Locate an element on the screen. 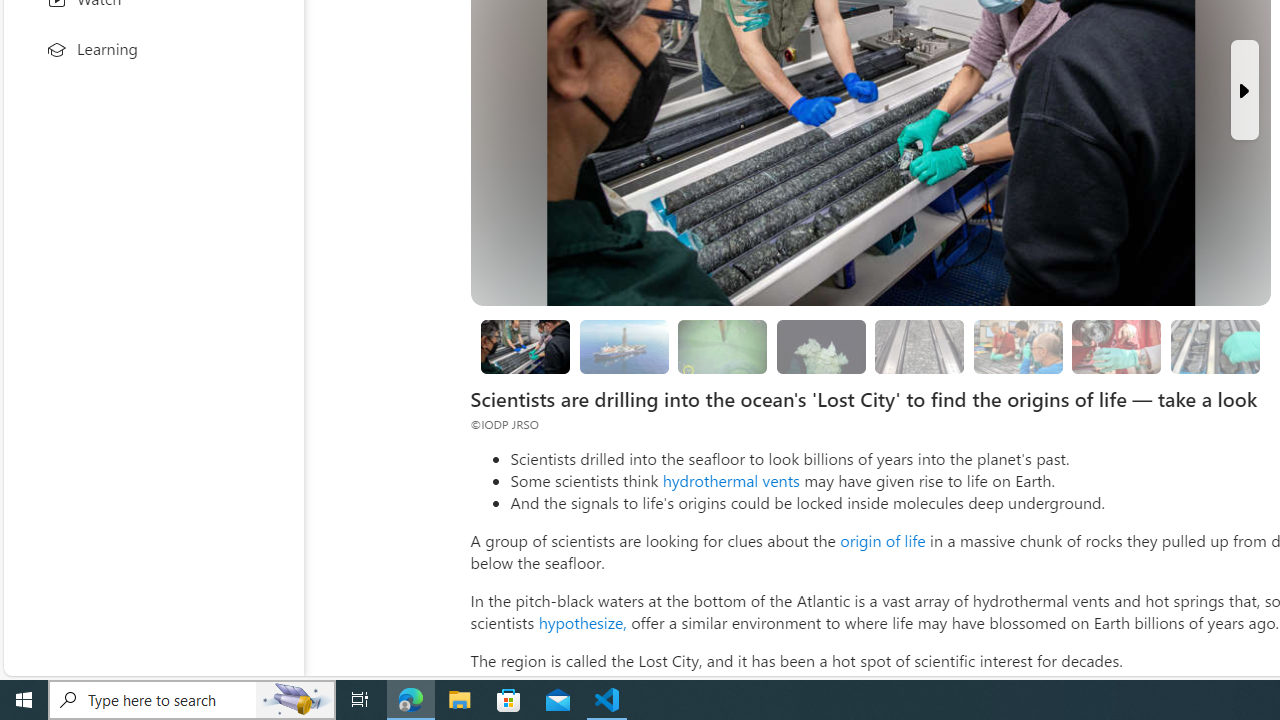 Image resolution: width=1280 pixels, height=720 pixels. hydrothermal vents is located at coordinates (730, 480).